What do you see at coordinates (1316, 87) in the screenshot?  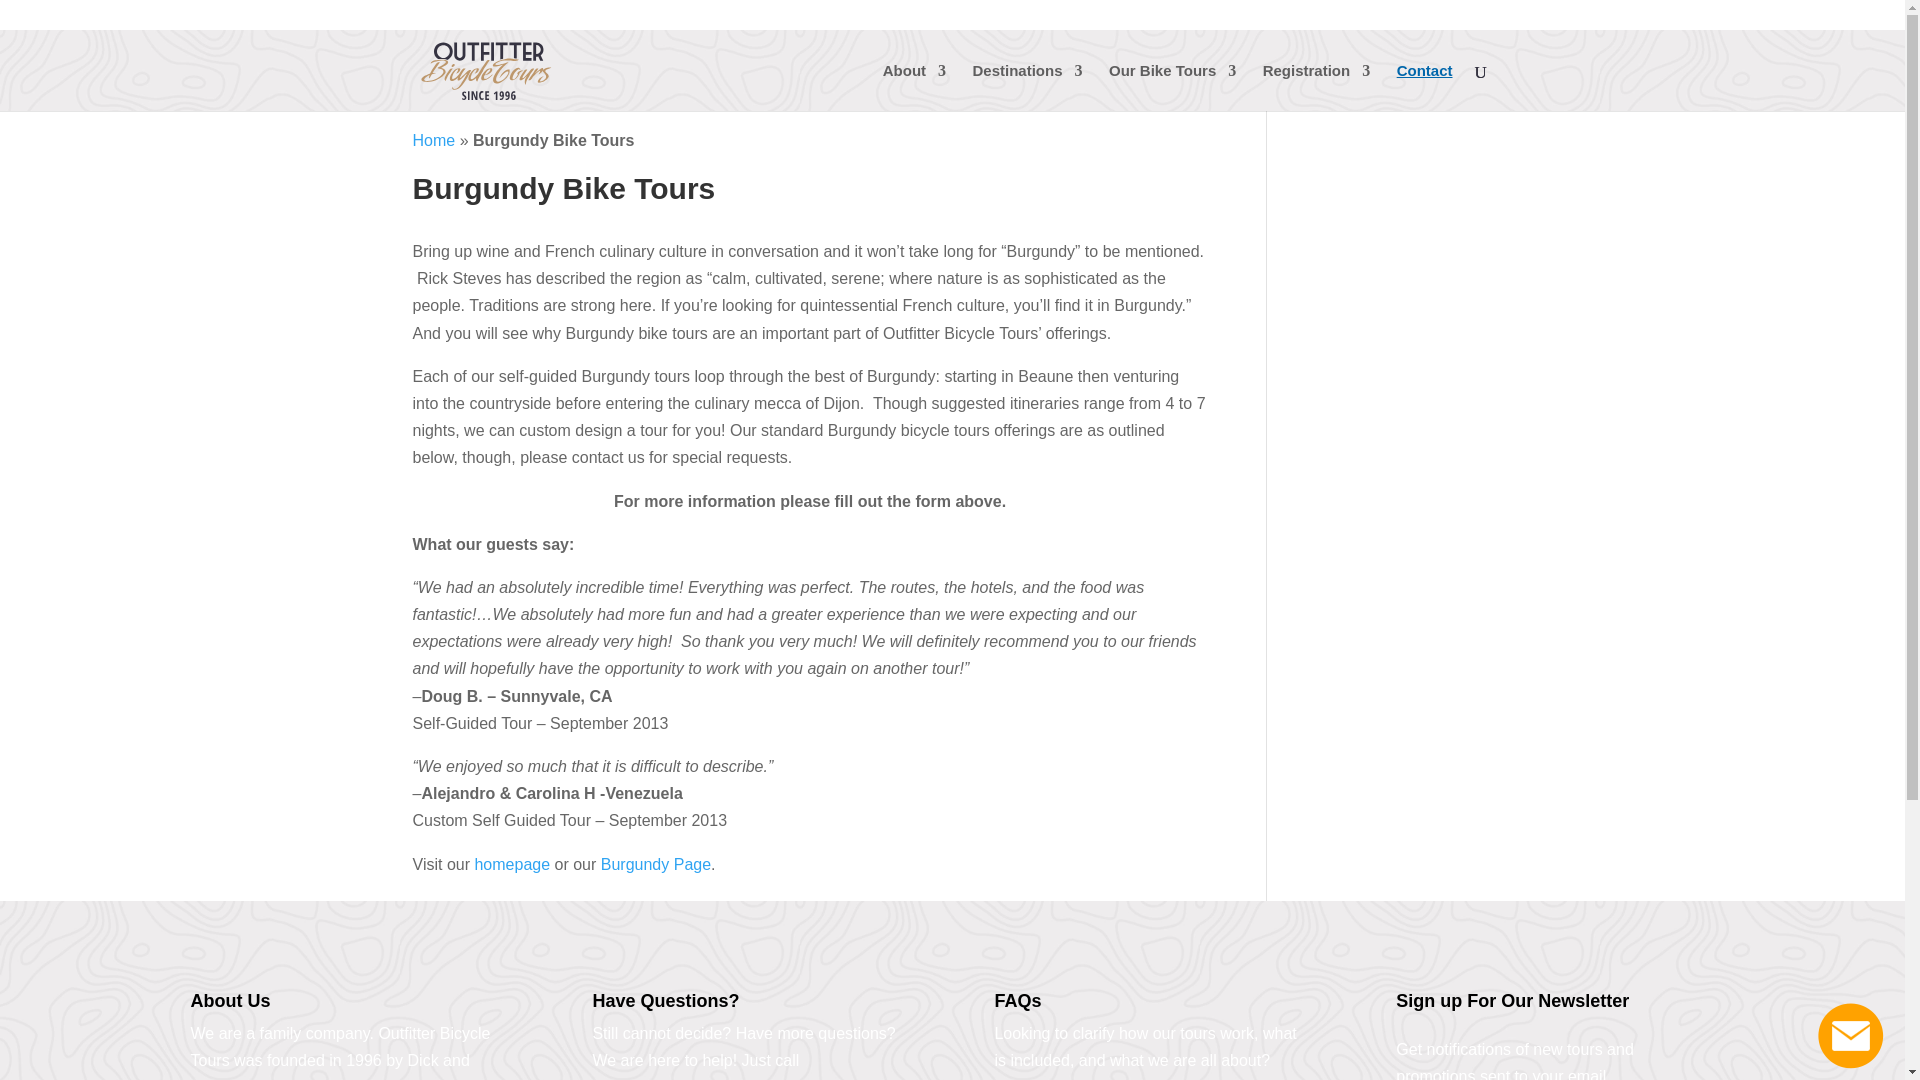 I see `Registration` at bounding box center [1316, 87].